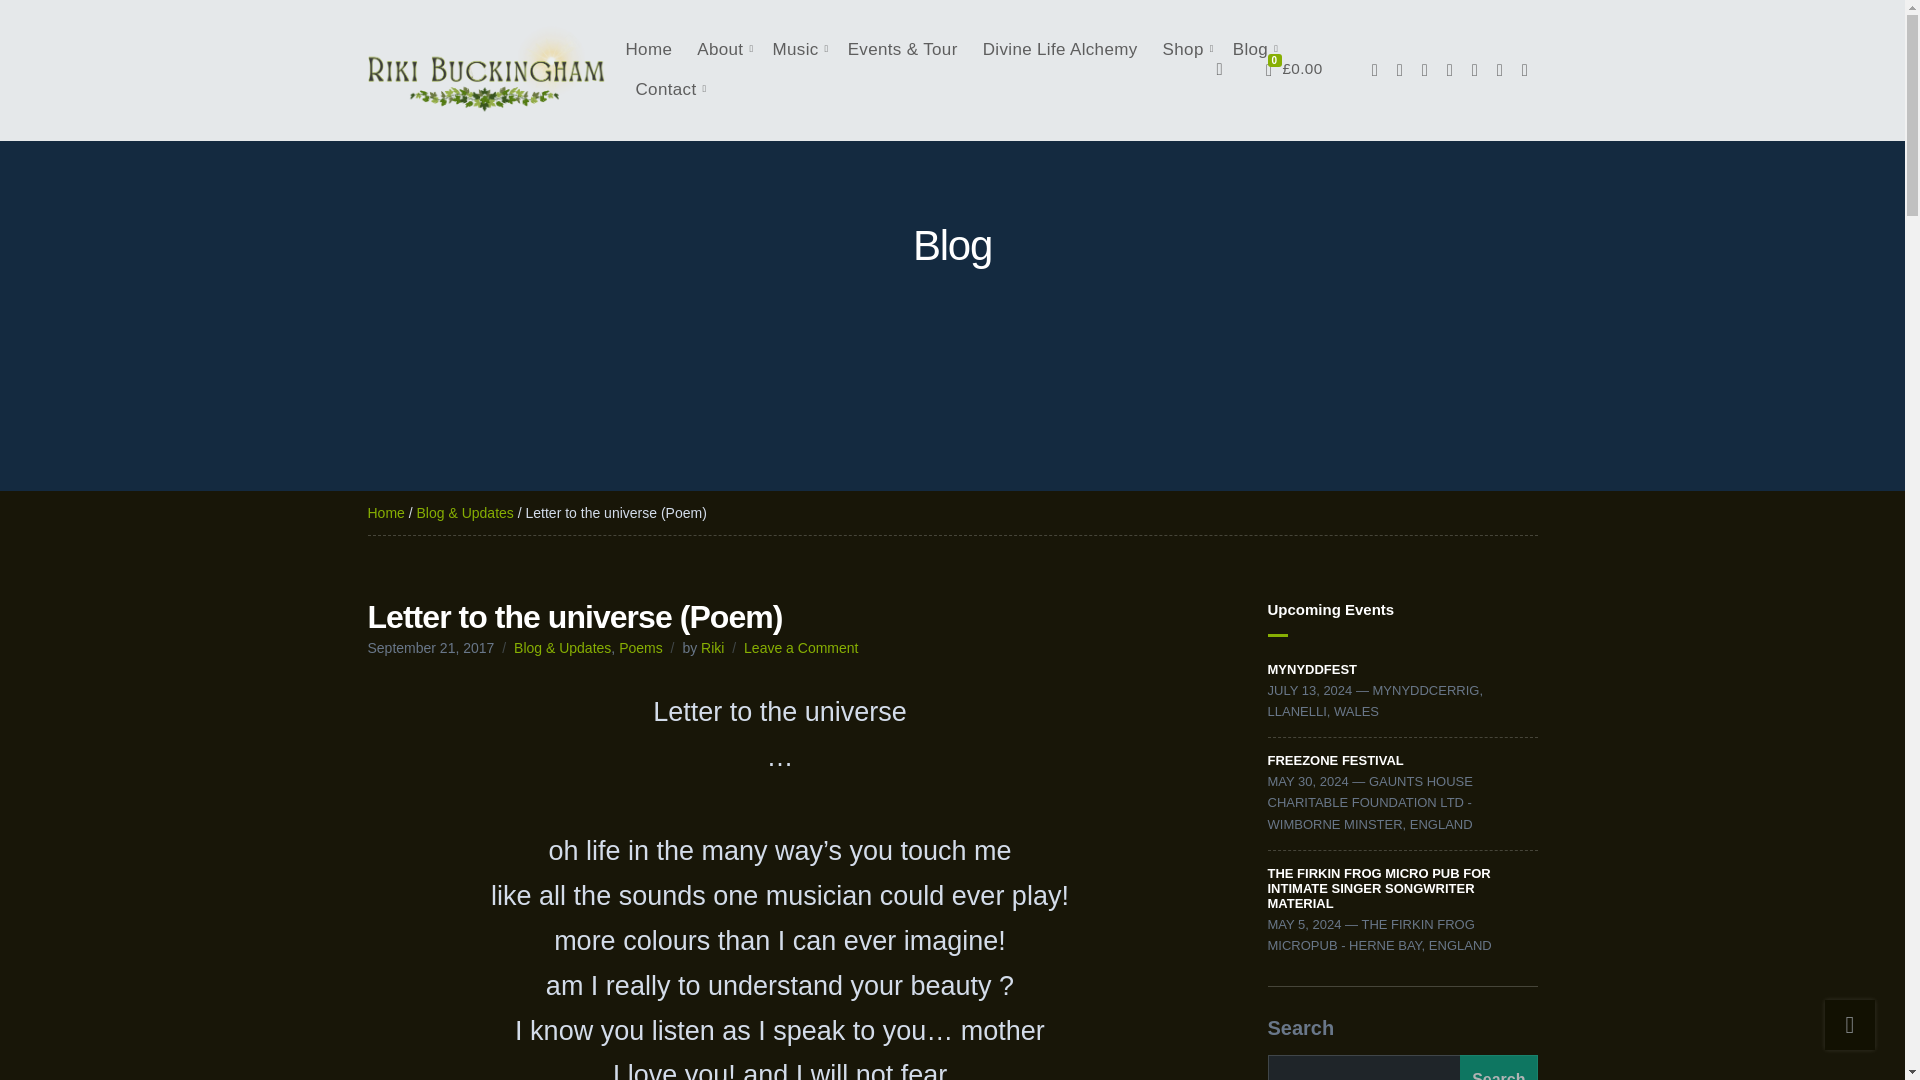 The image size is (1920, 1080). I want to click on Blog, so click(1252, 50).